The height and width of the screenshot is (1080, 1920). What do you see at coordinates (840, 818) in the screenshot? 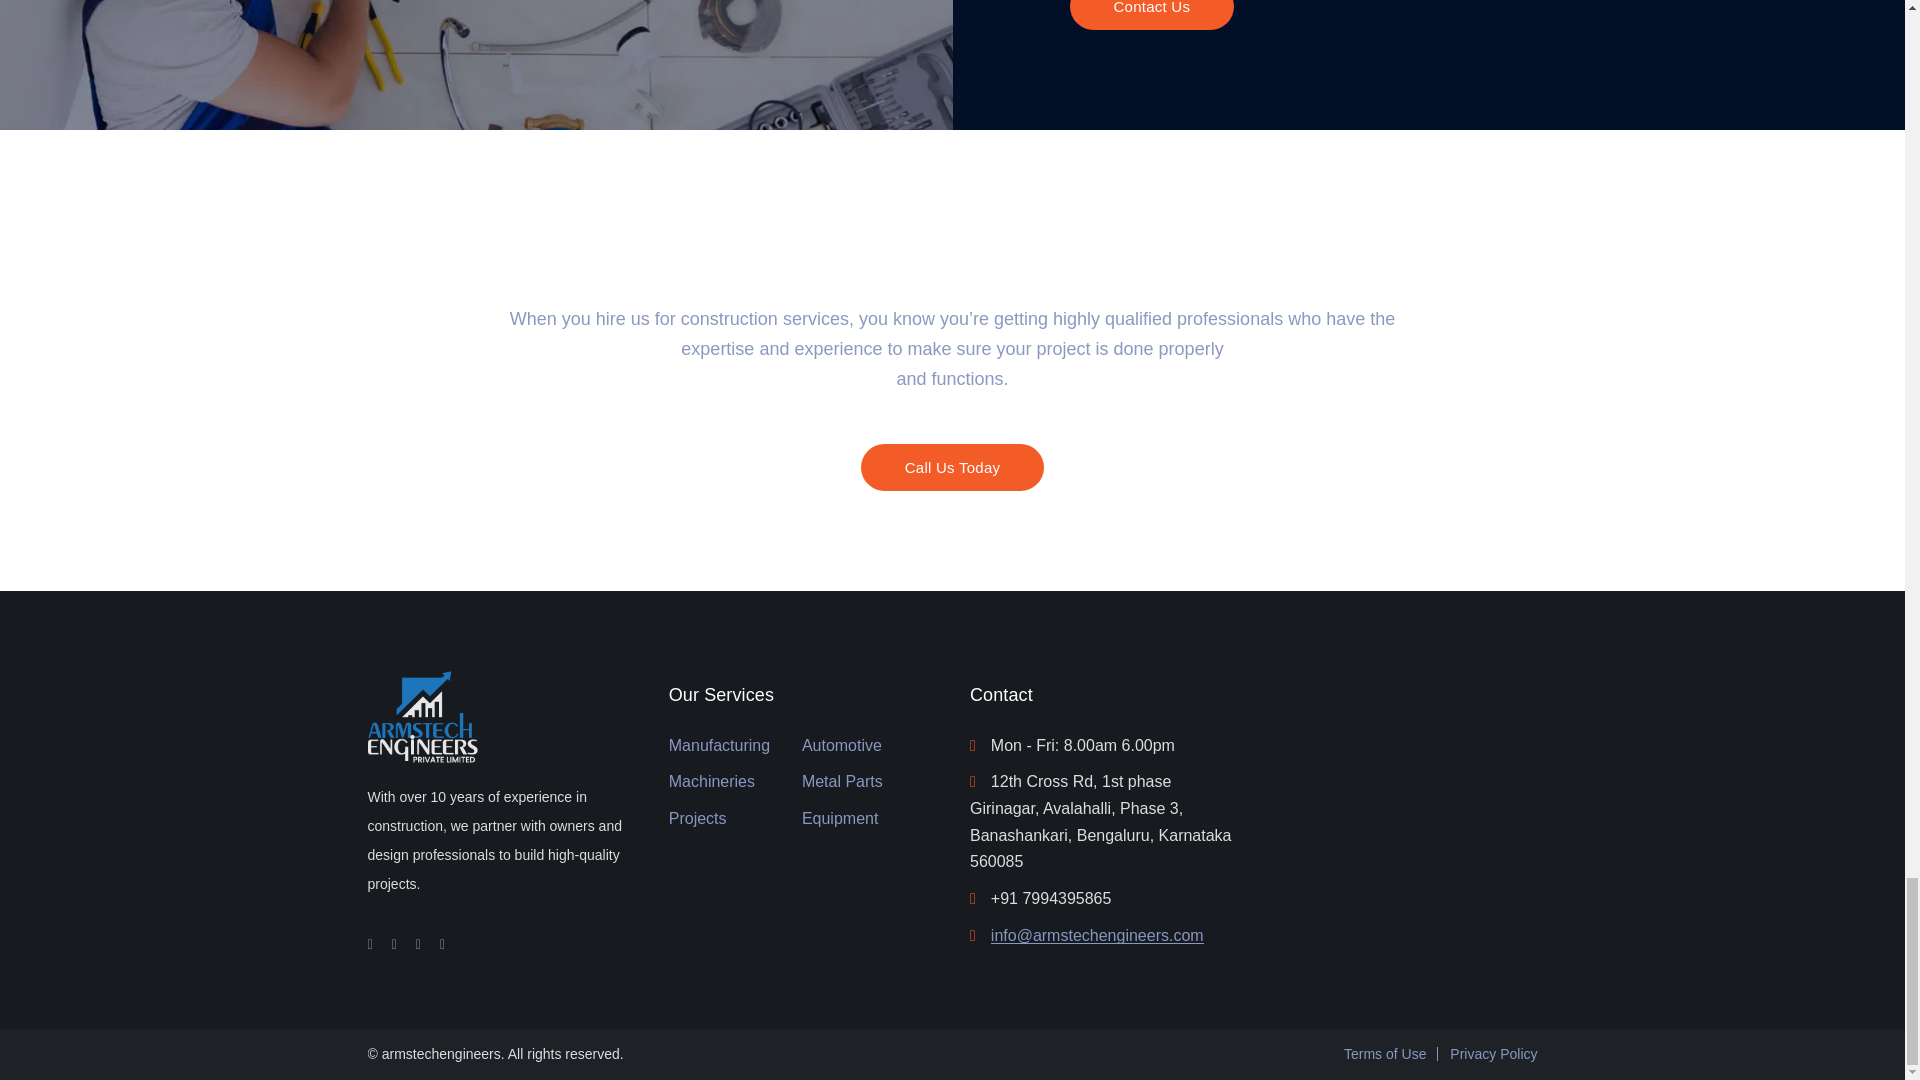
I see `Equipment` at bounding box center [840, 818].